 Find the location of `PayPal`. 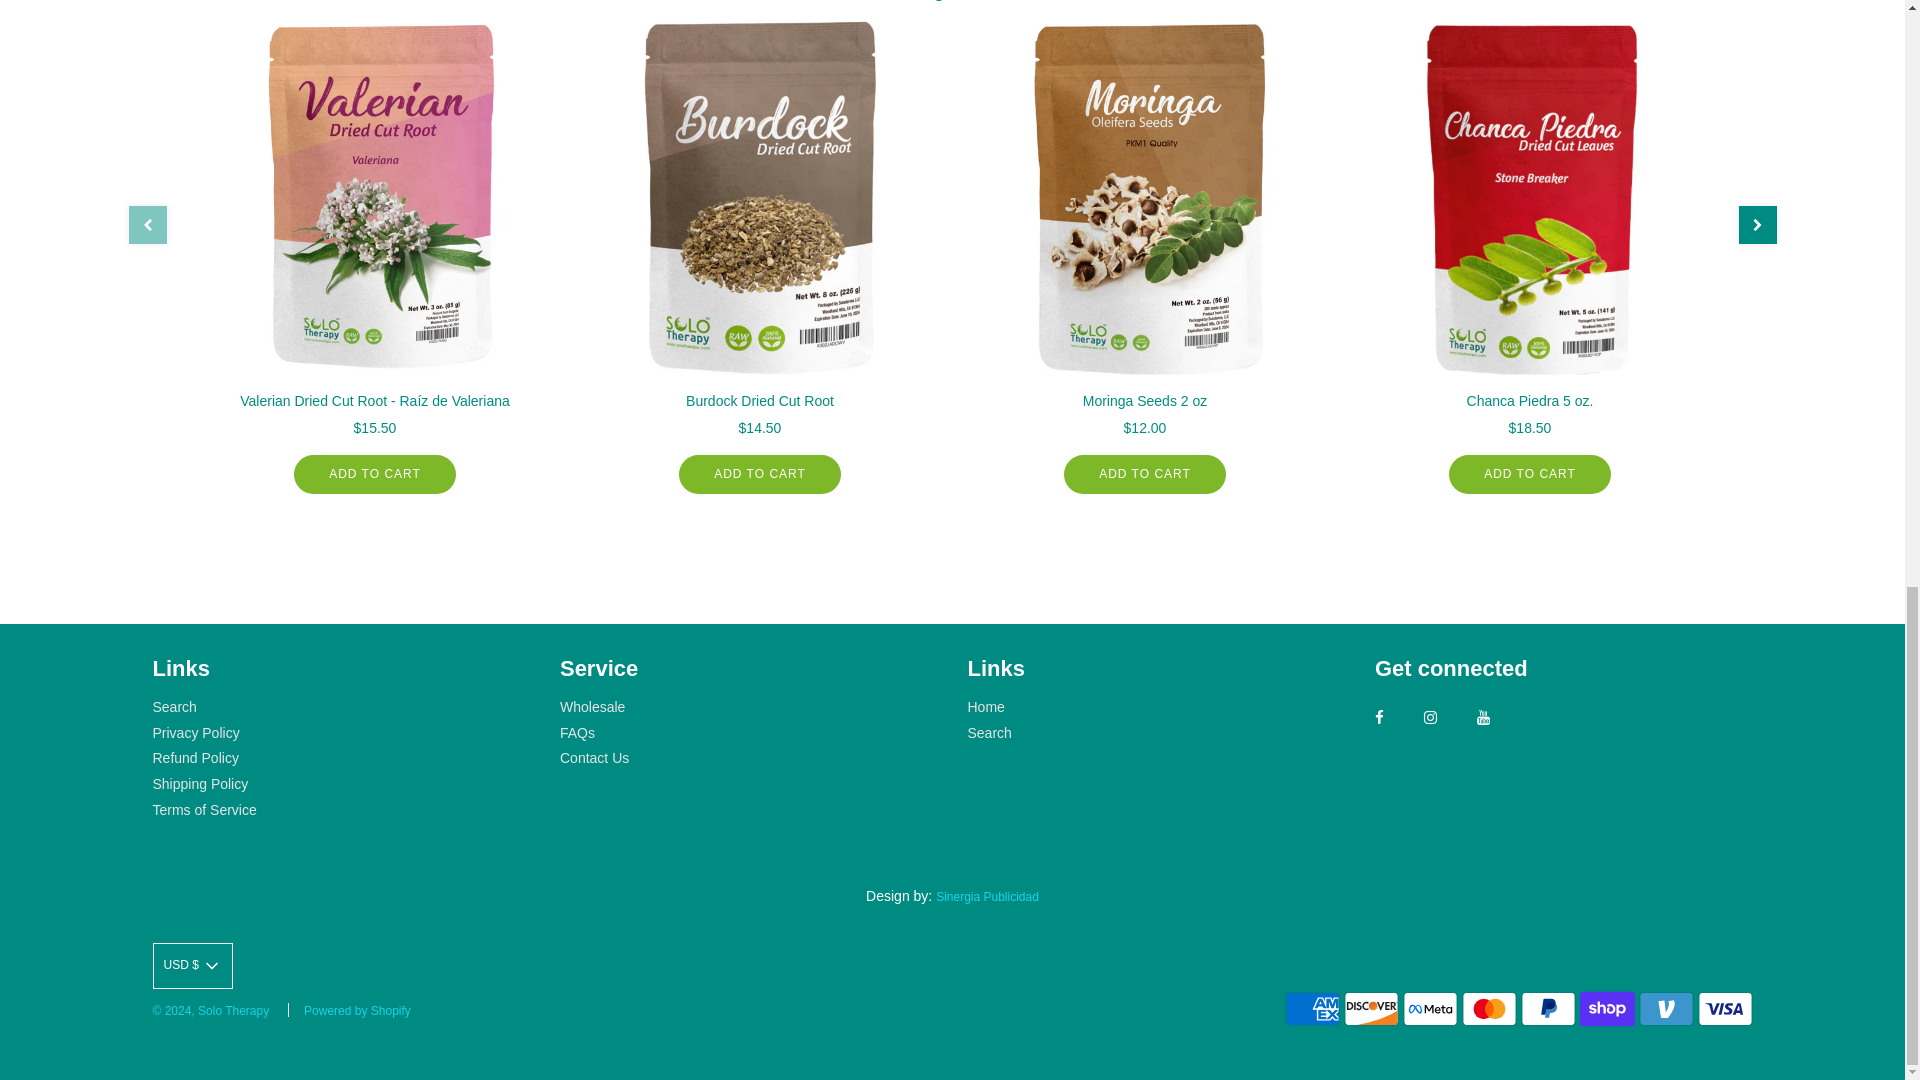

PayPal is located at coordinates (1548, 1009).